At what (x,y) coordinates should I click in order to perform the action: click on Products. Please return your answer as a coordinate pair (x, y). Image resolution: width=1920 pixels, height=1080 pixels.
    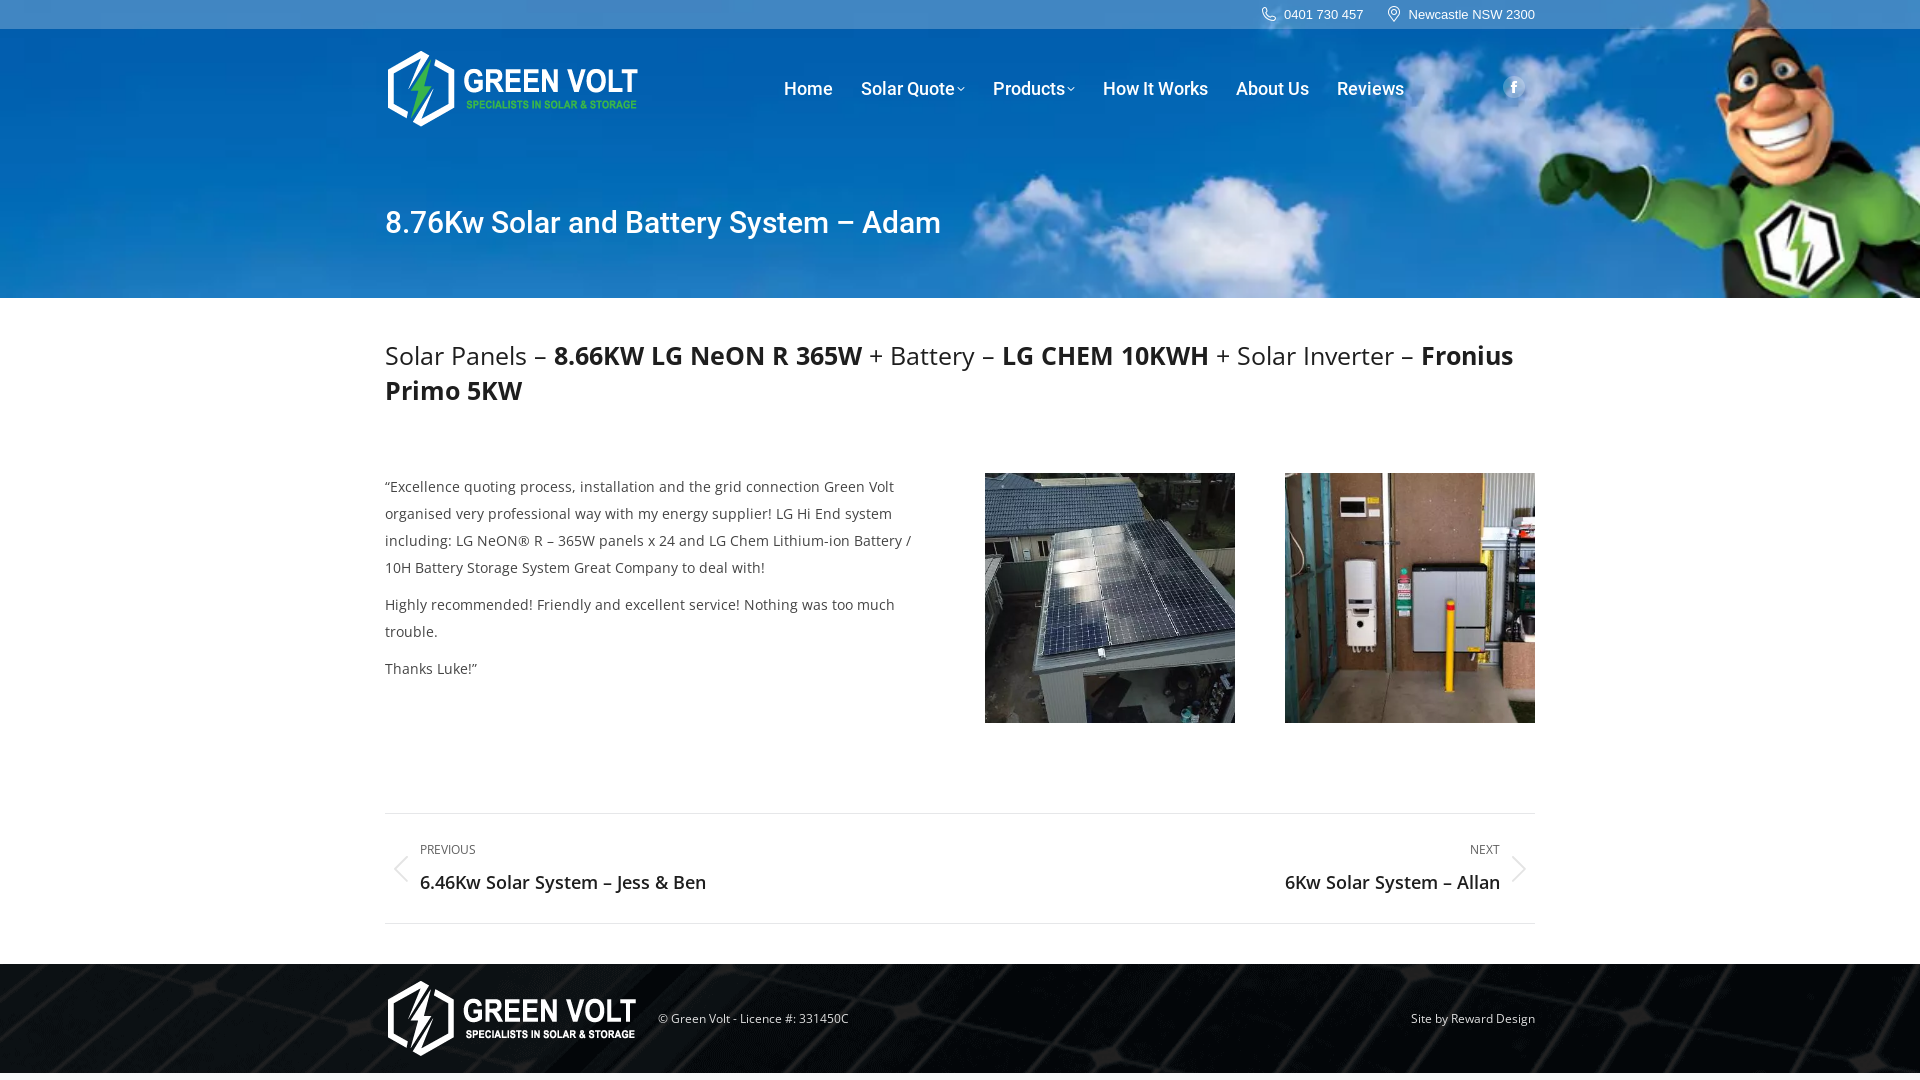
    Looking at the image, I should click on (1034, 89).